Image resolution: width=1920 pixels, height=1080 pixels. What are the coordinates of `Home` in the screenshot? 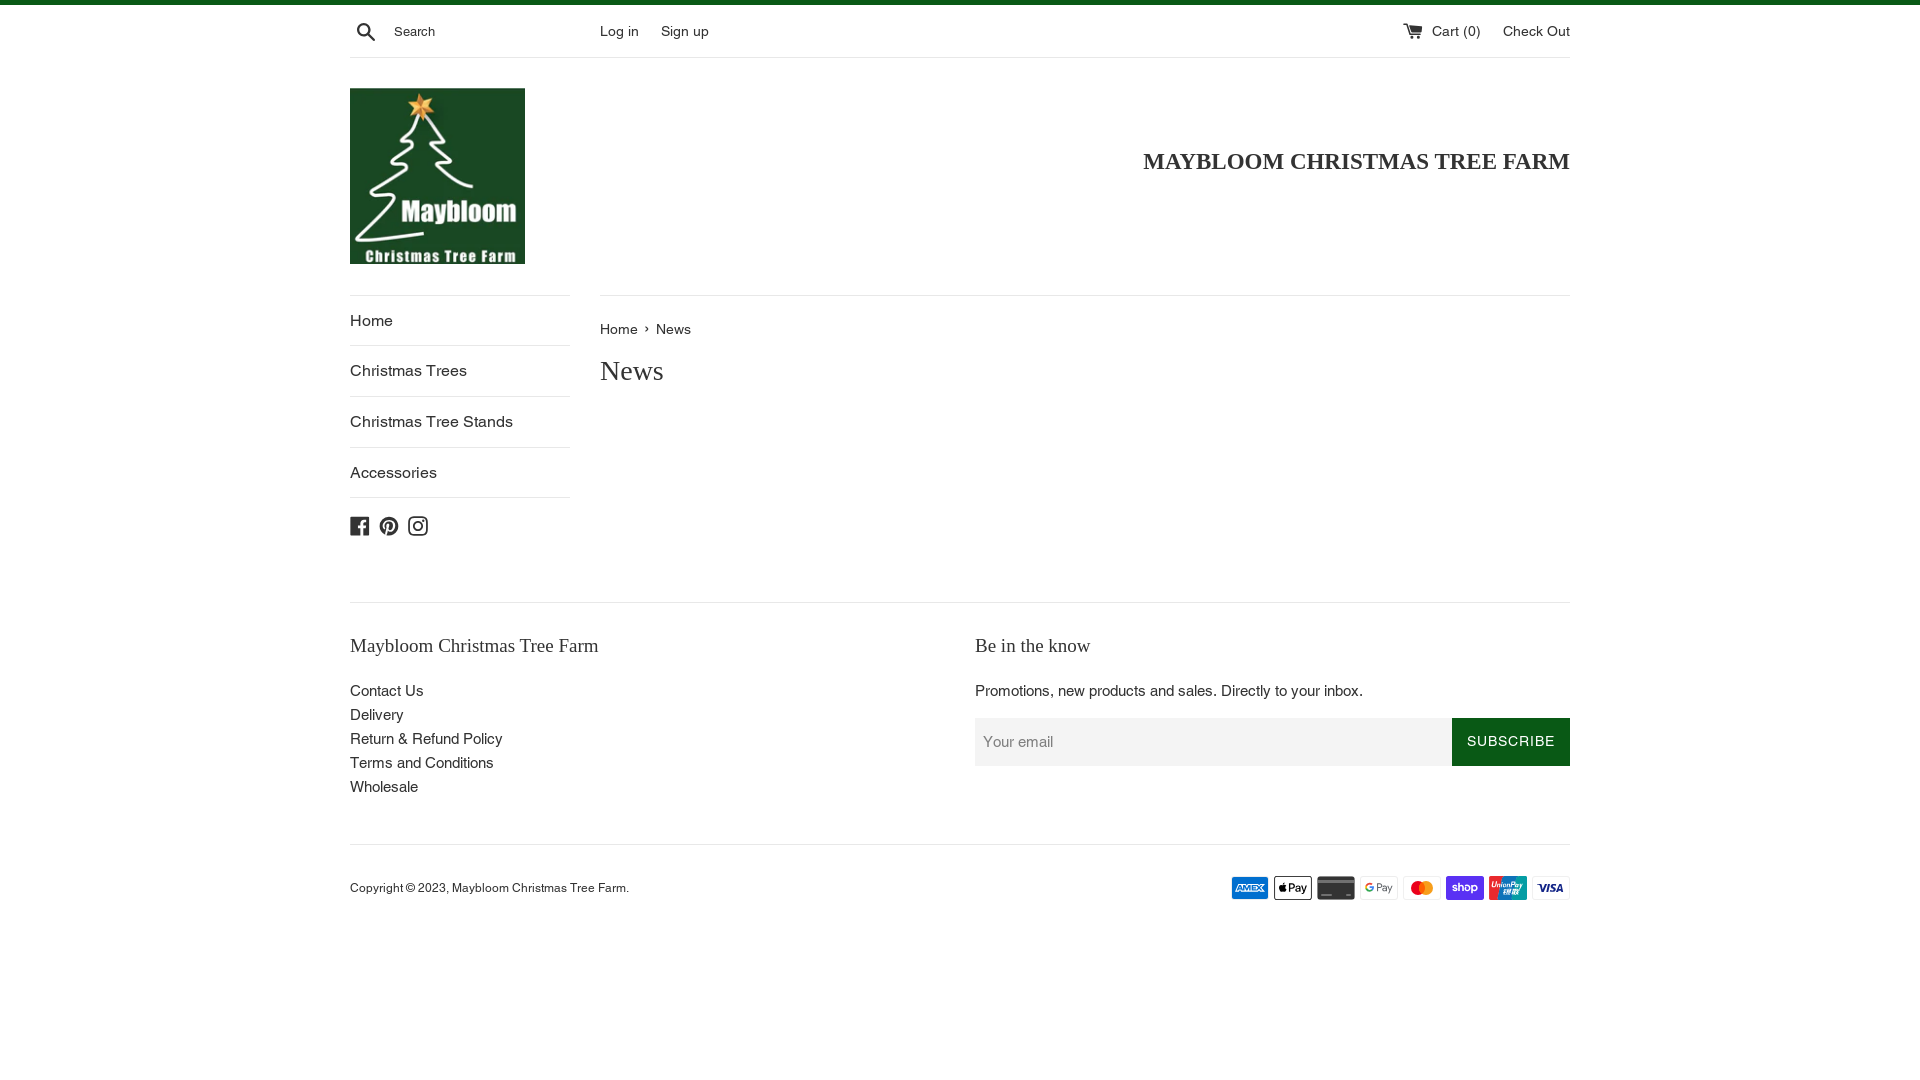 It's located at (621, 329).